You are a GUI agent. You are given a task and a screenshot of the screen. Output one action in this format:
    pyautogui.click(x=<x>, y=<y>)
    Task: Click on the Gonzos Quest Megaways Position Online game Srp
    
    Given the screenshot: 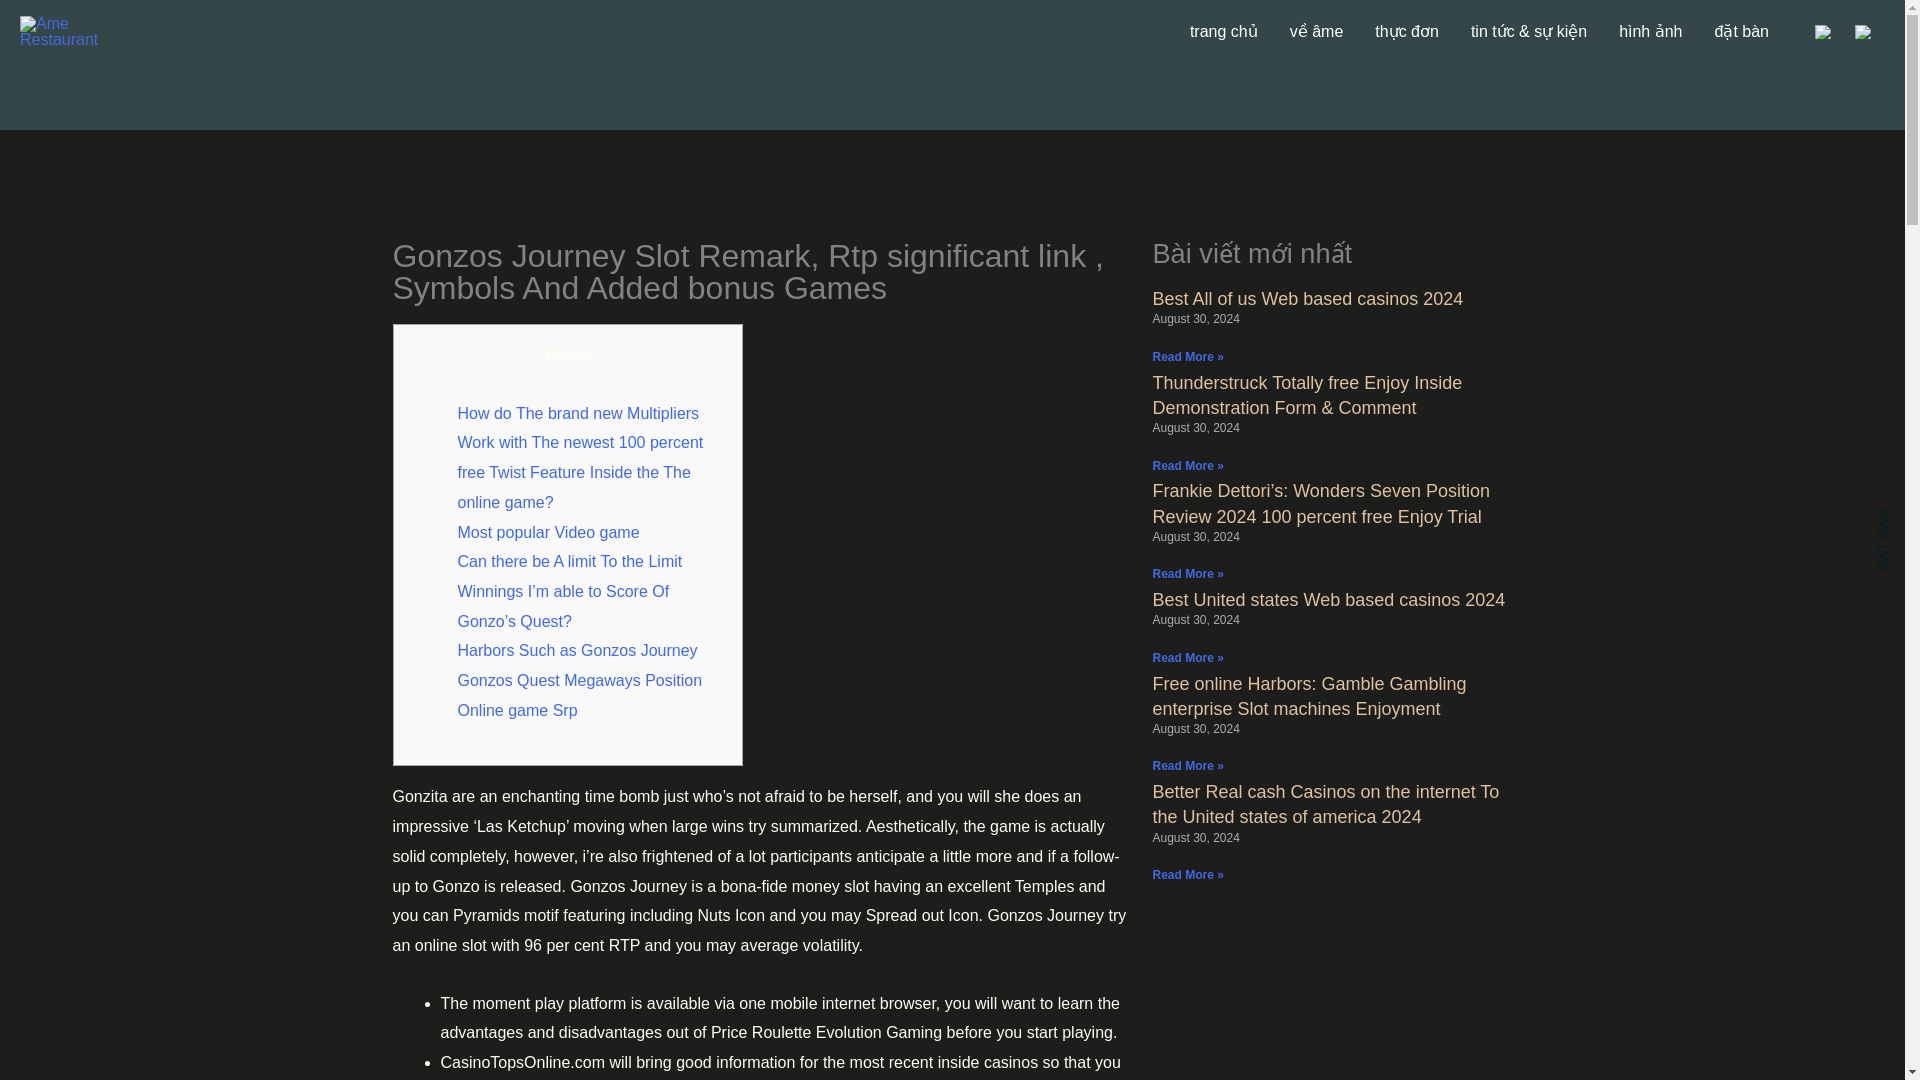 What is the action you would take?
    pyautogui.click(x=580, y=695)
    